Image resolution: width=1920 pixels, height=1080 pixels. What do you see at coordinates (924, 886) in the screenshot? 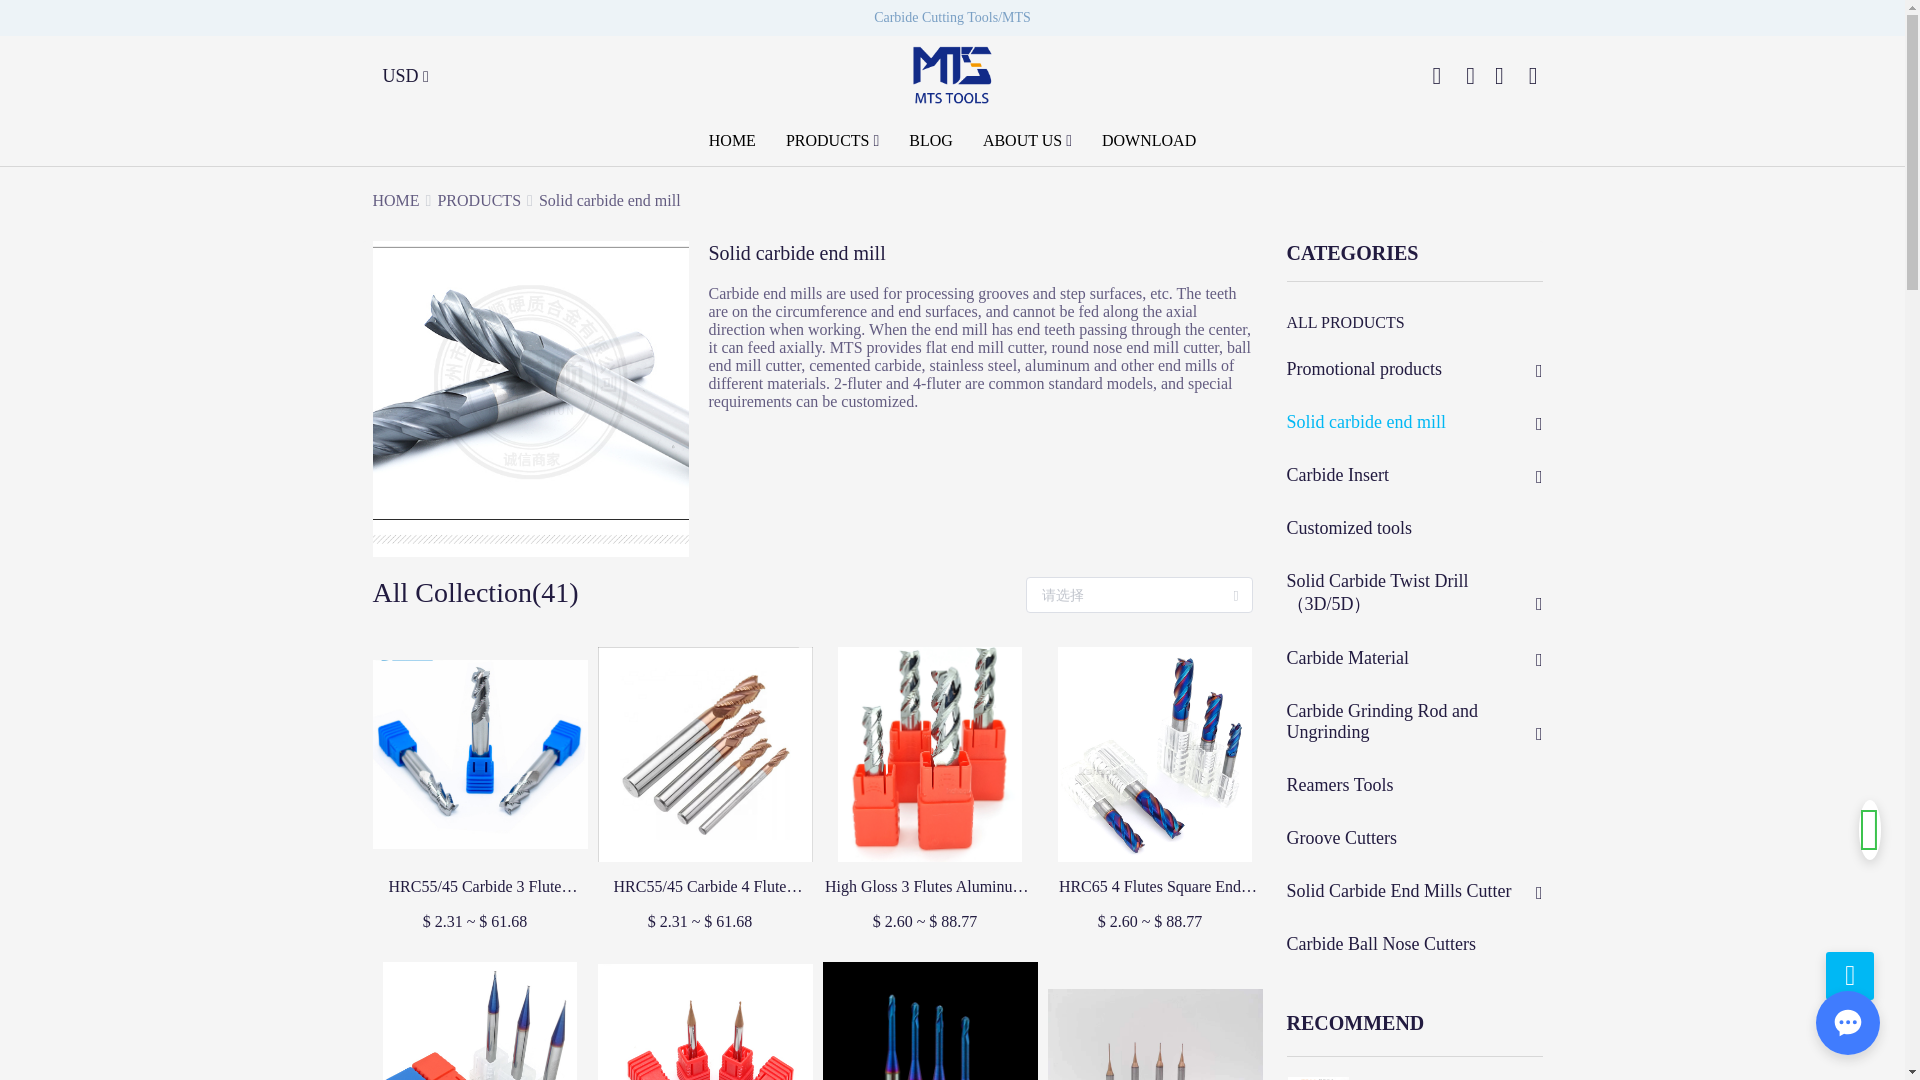
I see `High Gloss 3 Flutes Aluminum Square End mill` at bounding box center [924, 886].